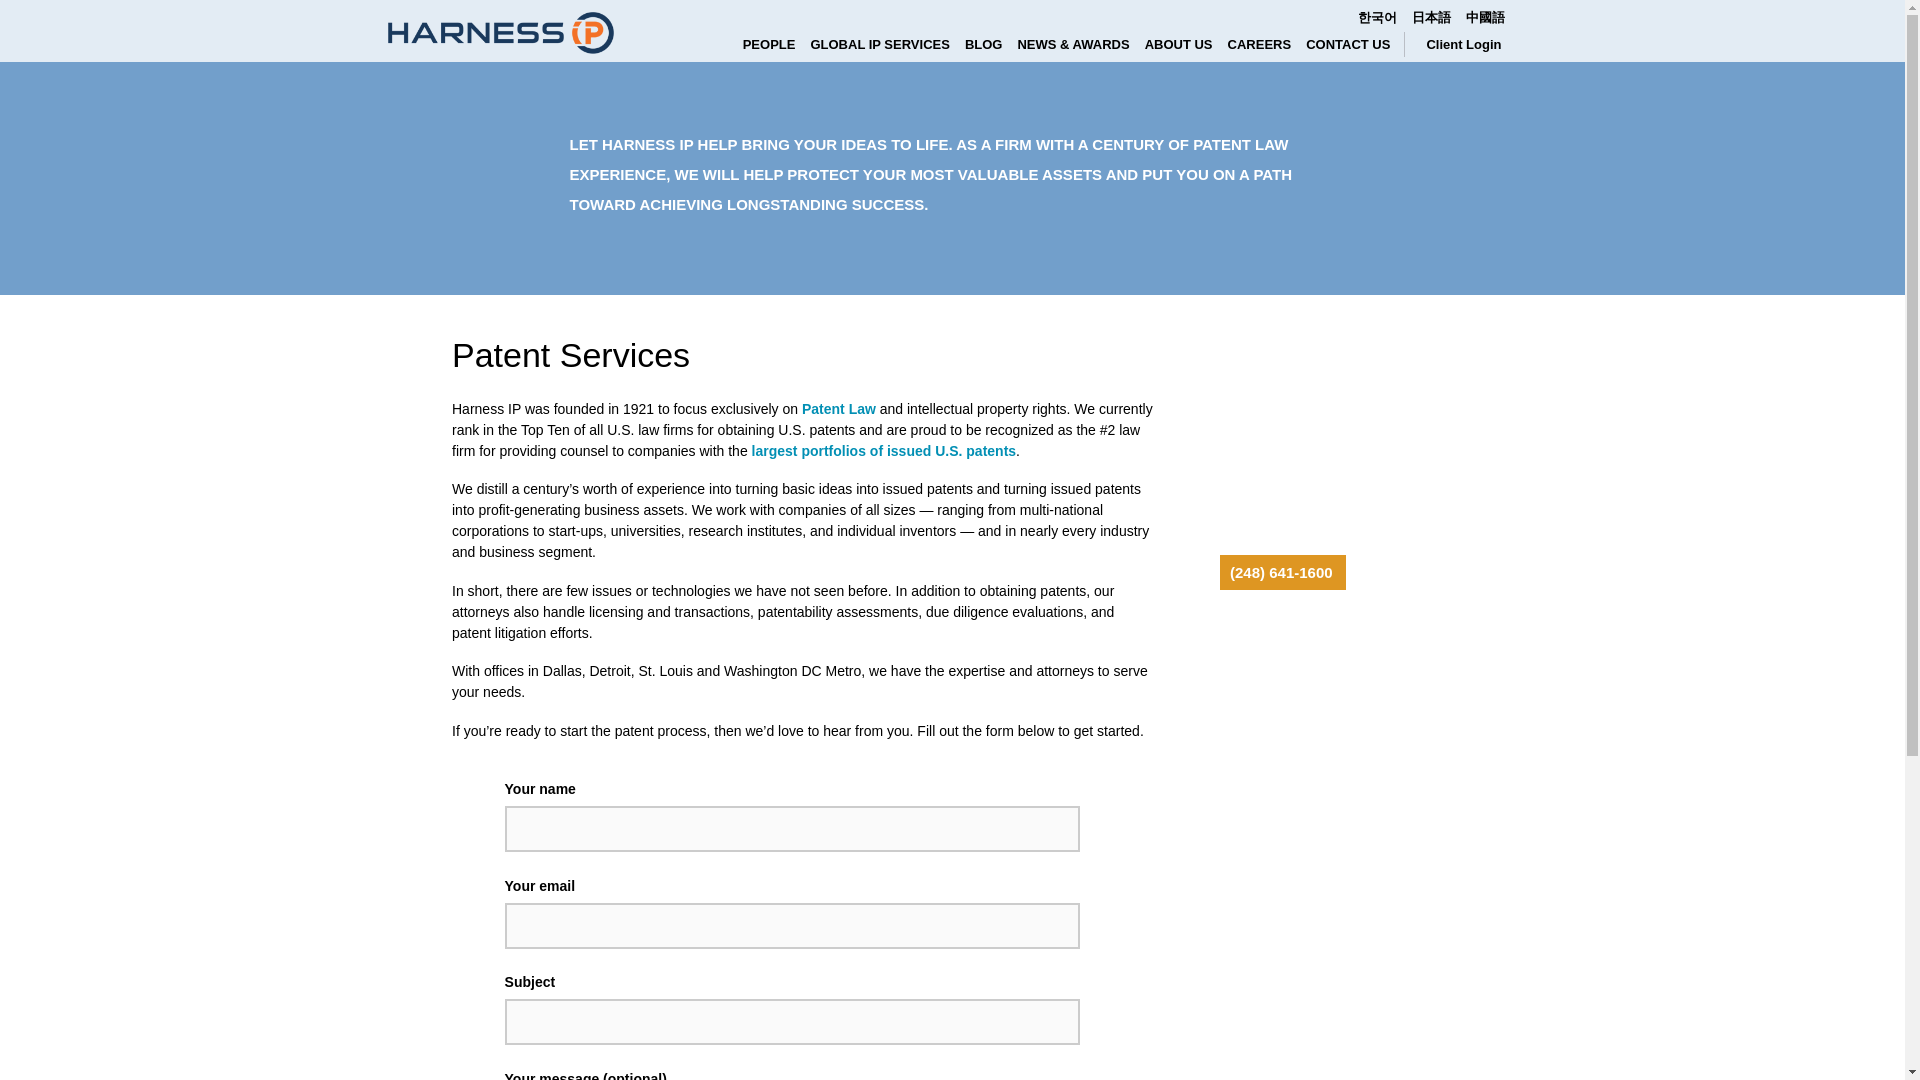  Describe the element at coordinates (838, 408) in the screenshot. I see `Patent Law` at that location.